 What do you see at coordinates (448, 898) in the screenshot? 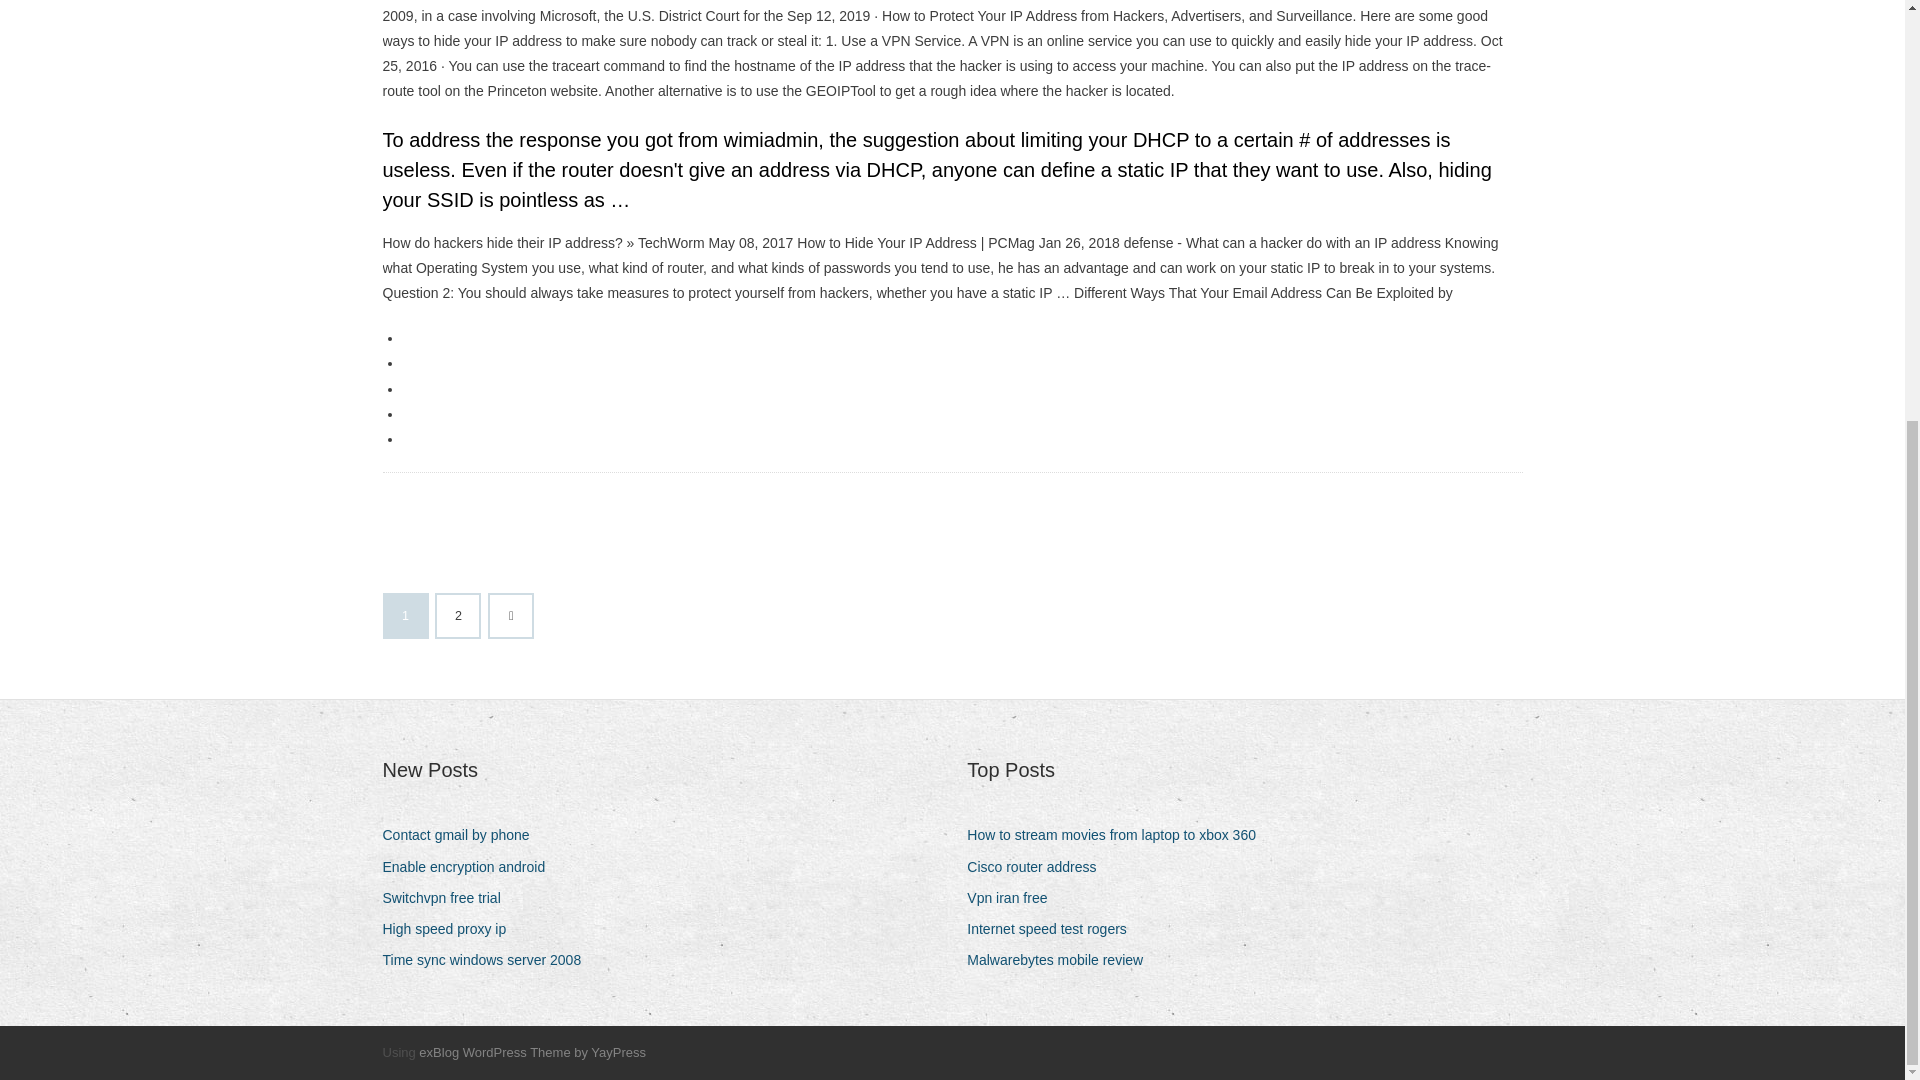
I see `Switchvpn free trial` at bounding box center [448, 898].